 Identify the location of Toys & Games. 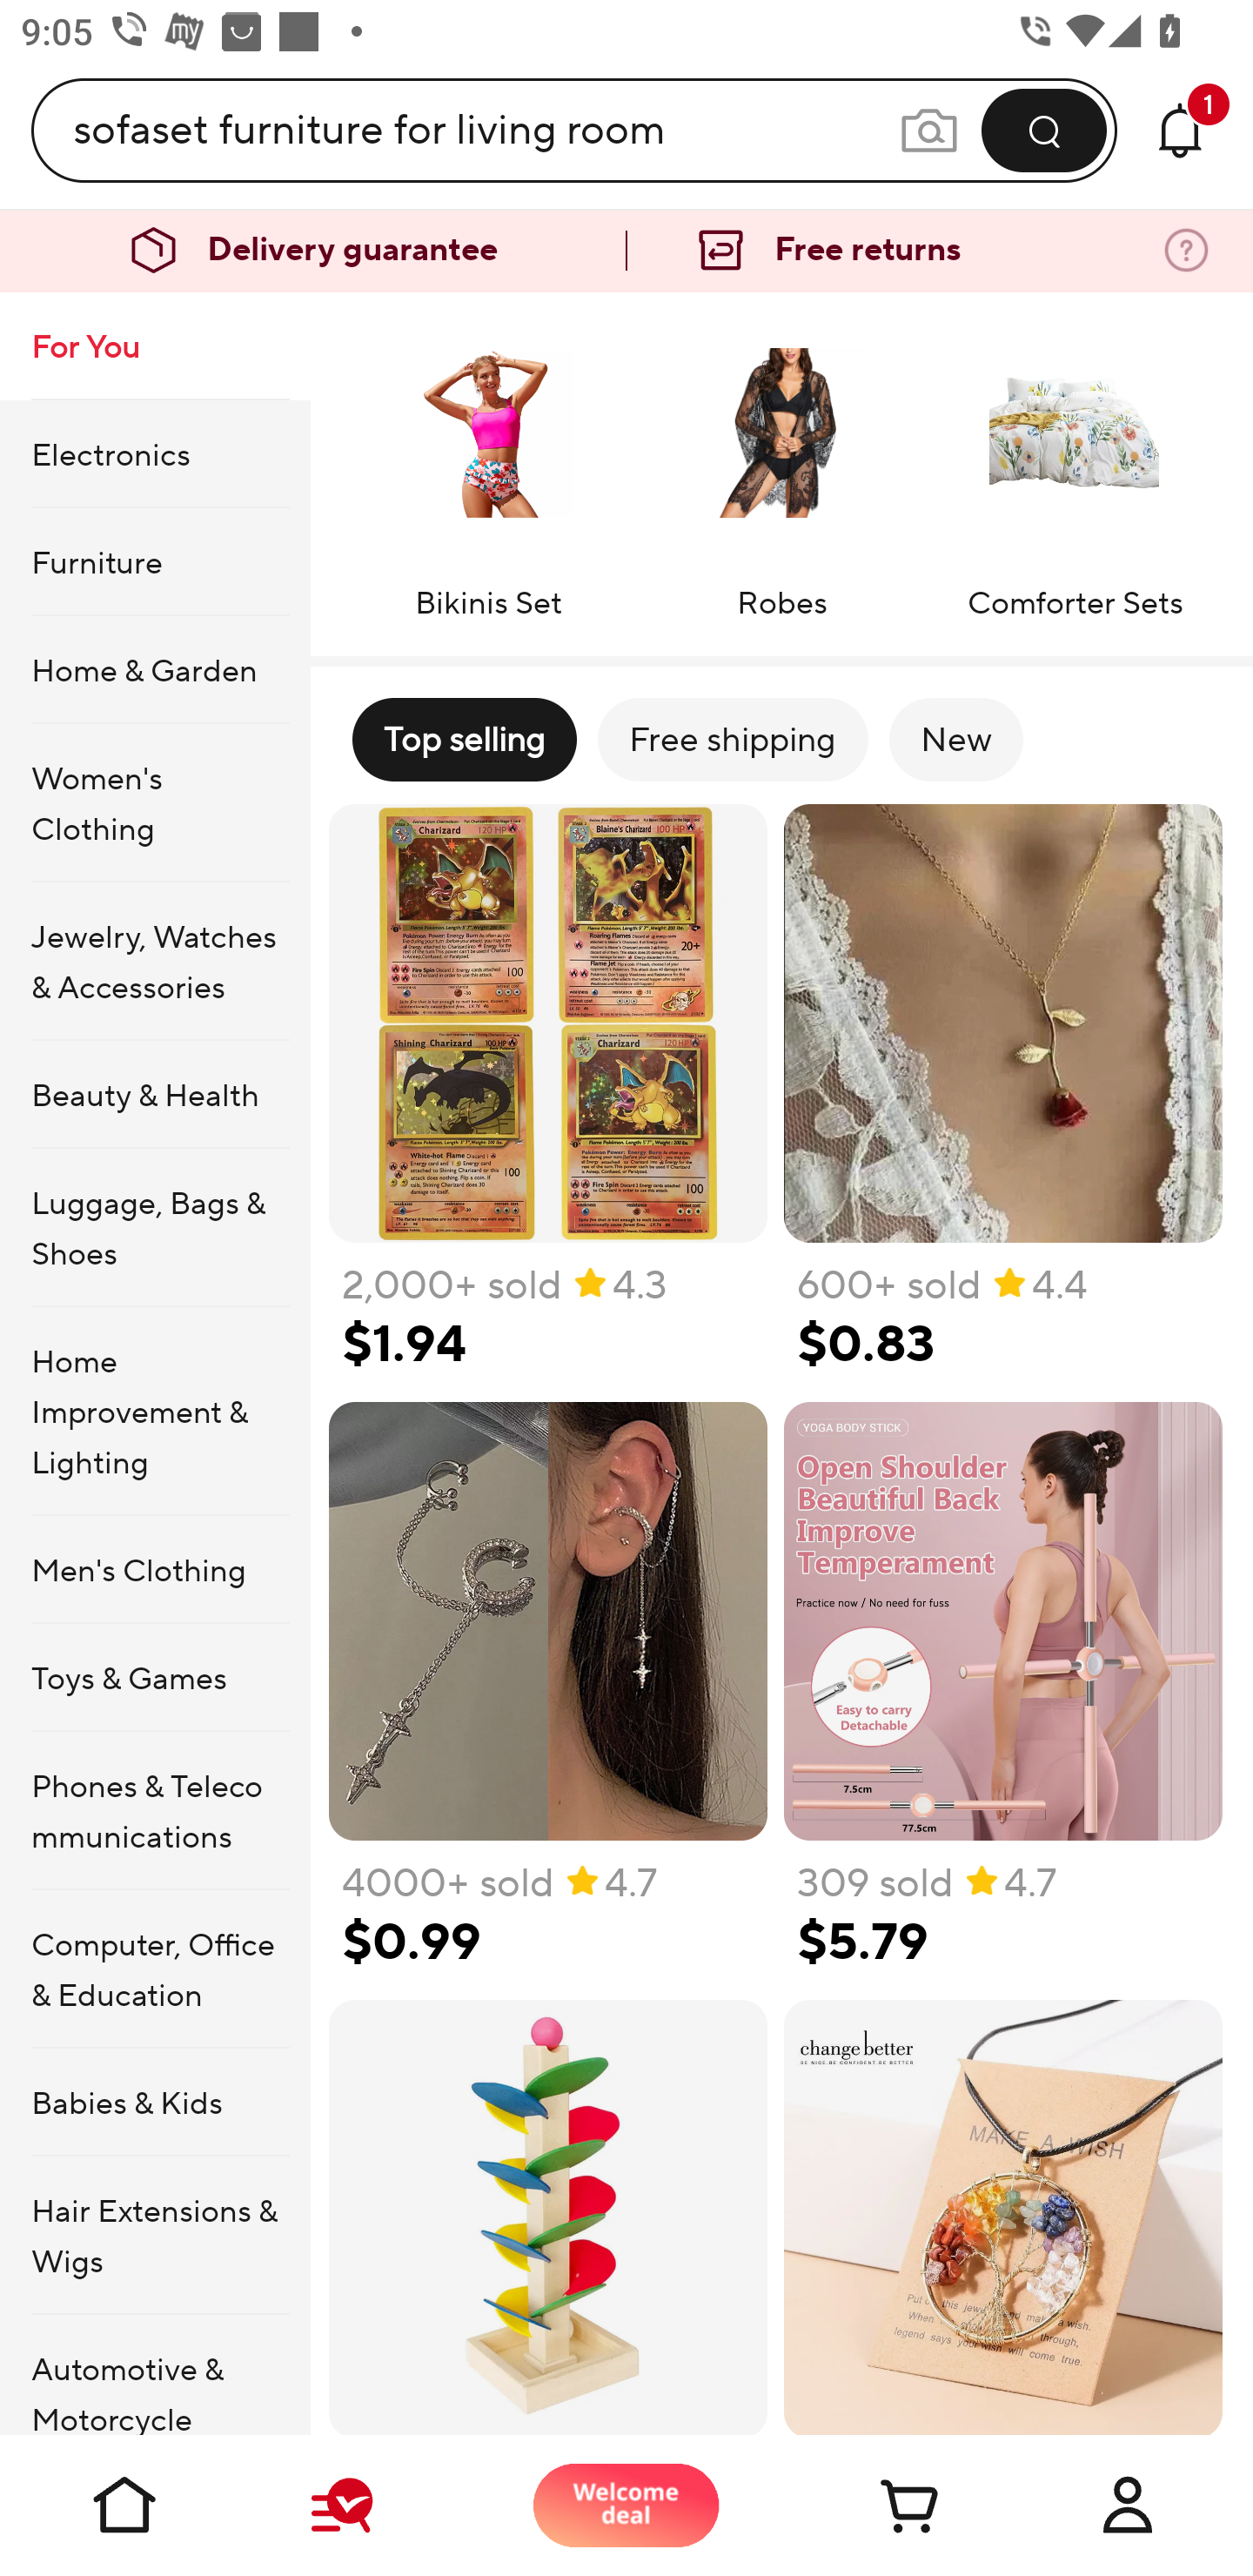
(155, 1676).